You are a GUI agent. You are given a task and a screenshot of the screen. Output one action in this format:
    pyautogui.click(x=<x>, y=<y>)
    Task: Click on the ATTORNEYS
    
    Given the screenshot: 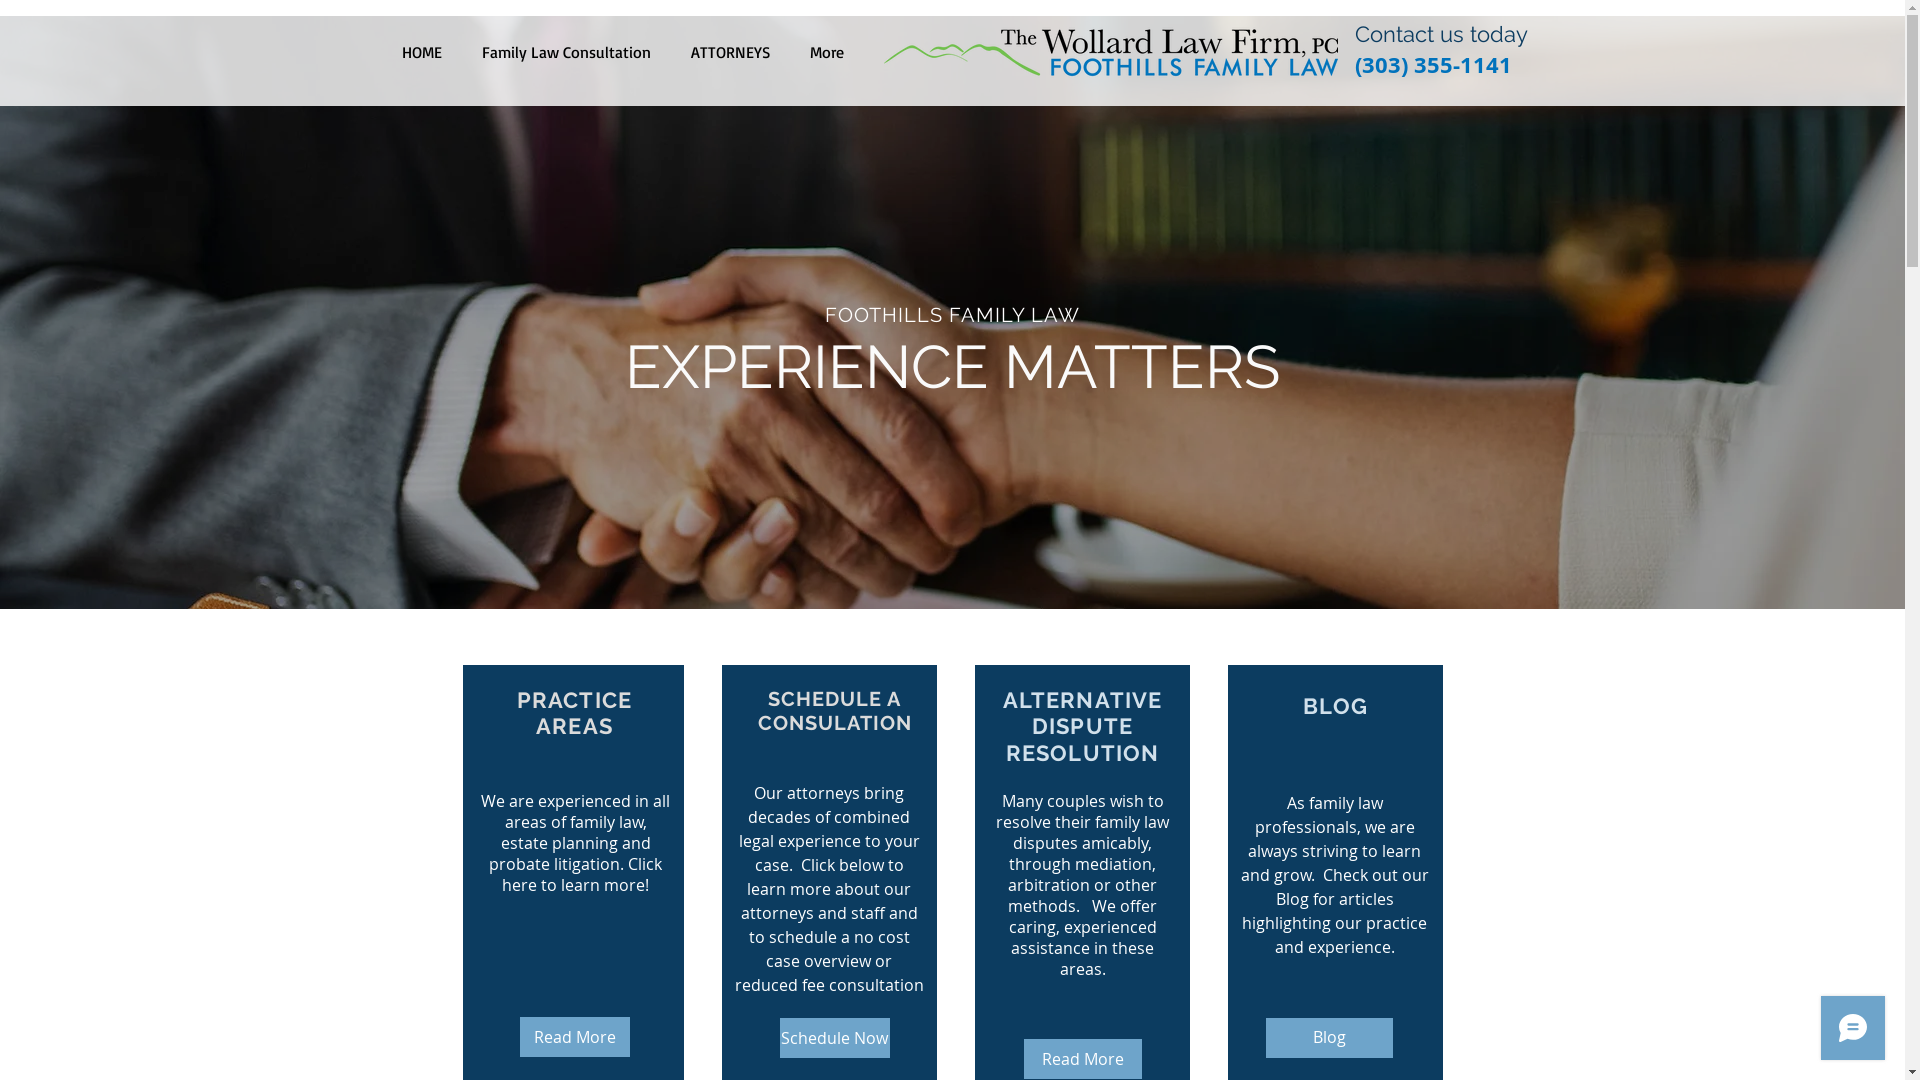 What is the action you would take?
    pyautogui.click(x=730, y=52)
    